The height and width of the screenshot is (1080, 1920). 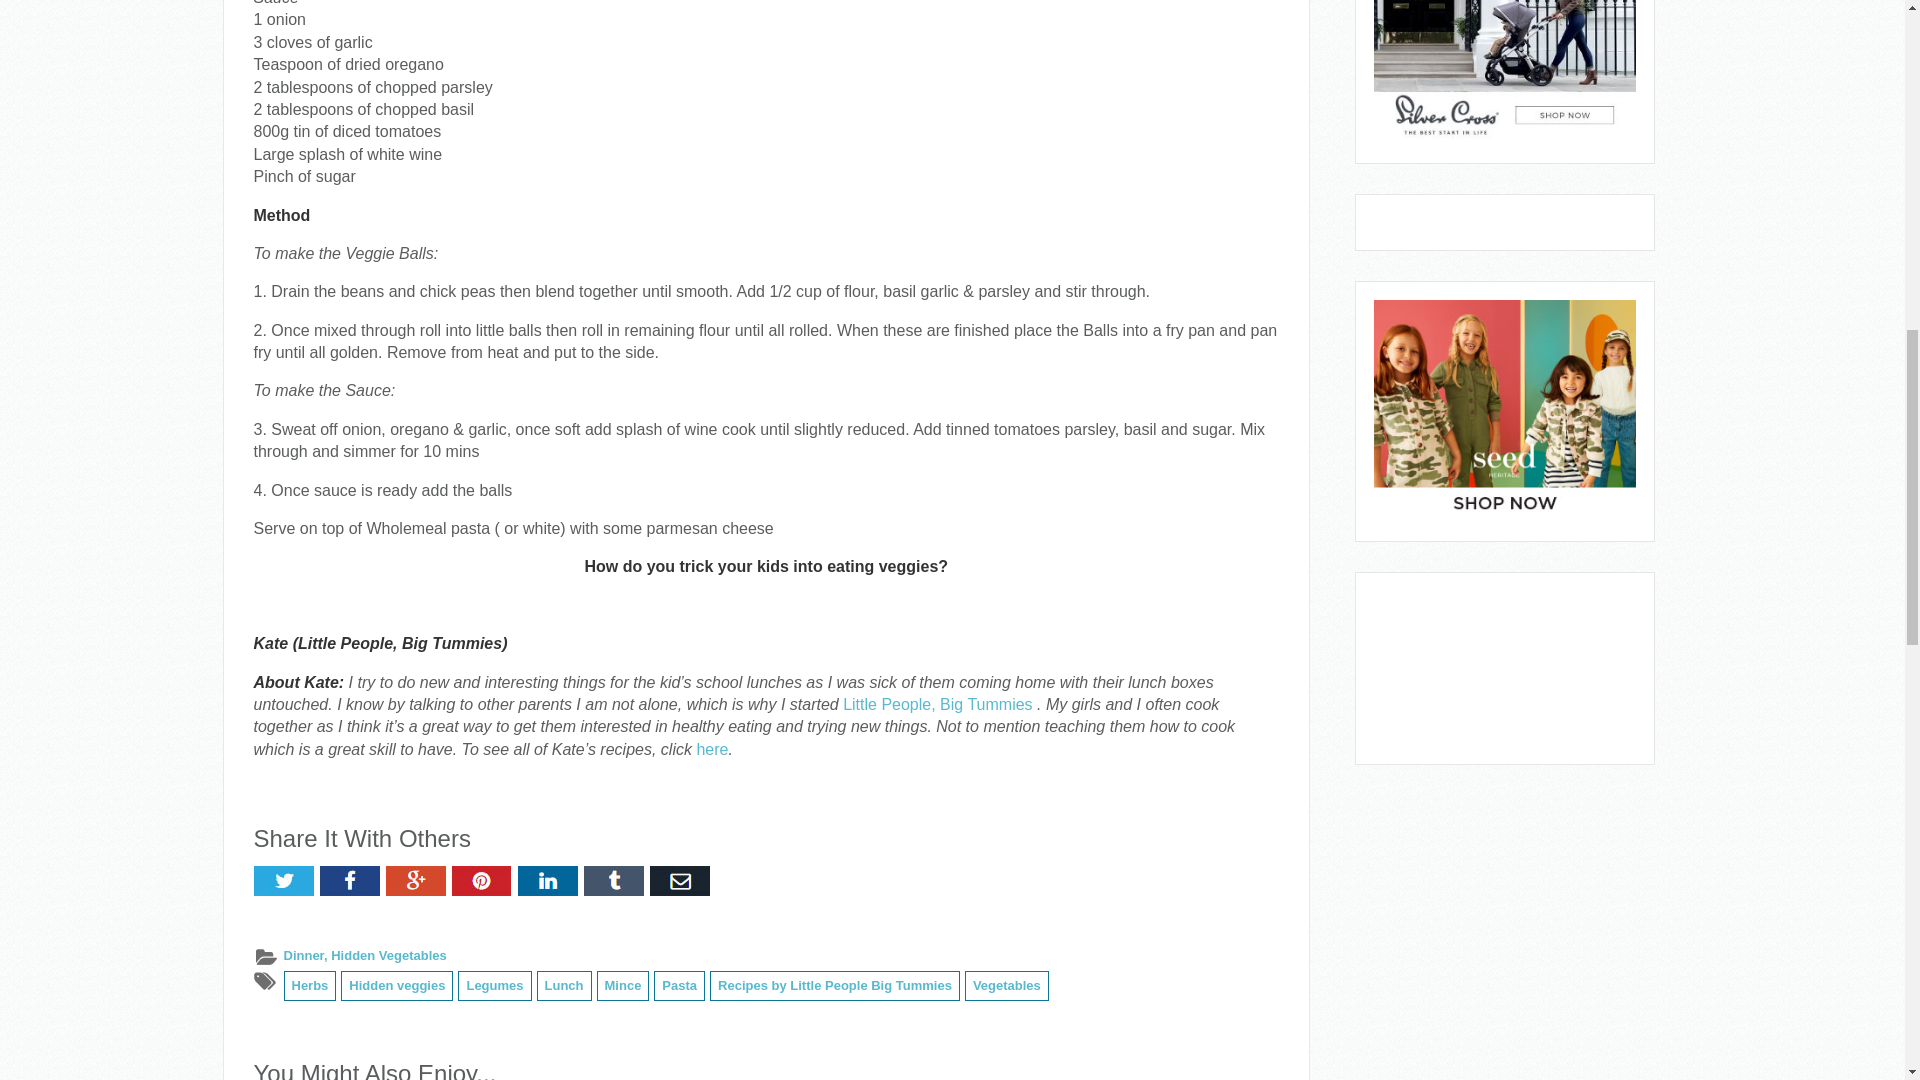 I want to click on Share on Tumblr, so click(x=613, y=881).